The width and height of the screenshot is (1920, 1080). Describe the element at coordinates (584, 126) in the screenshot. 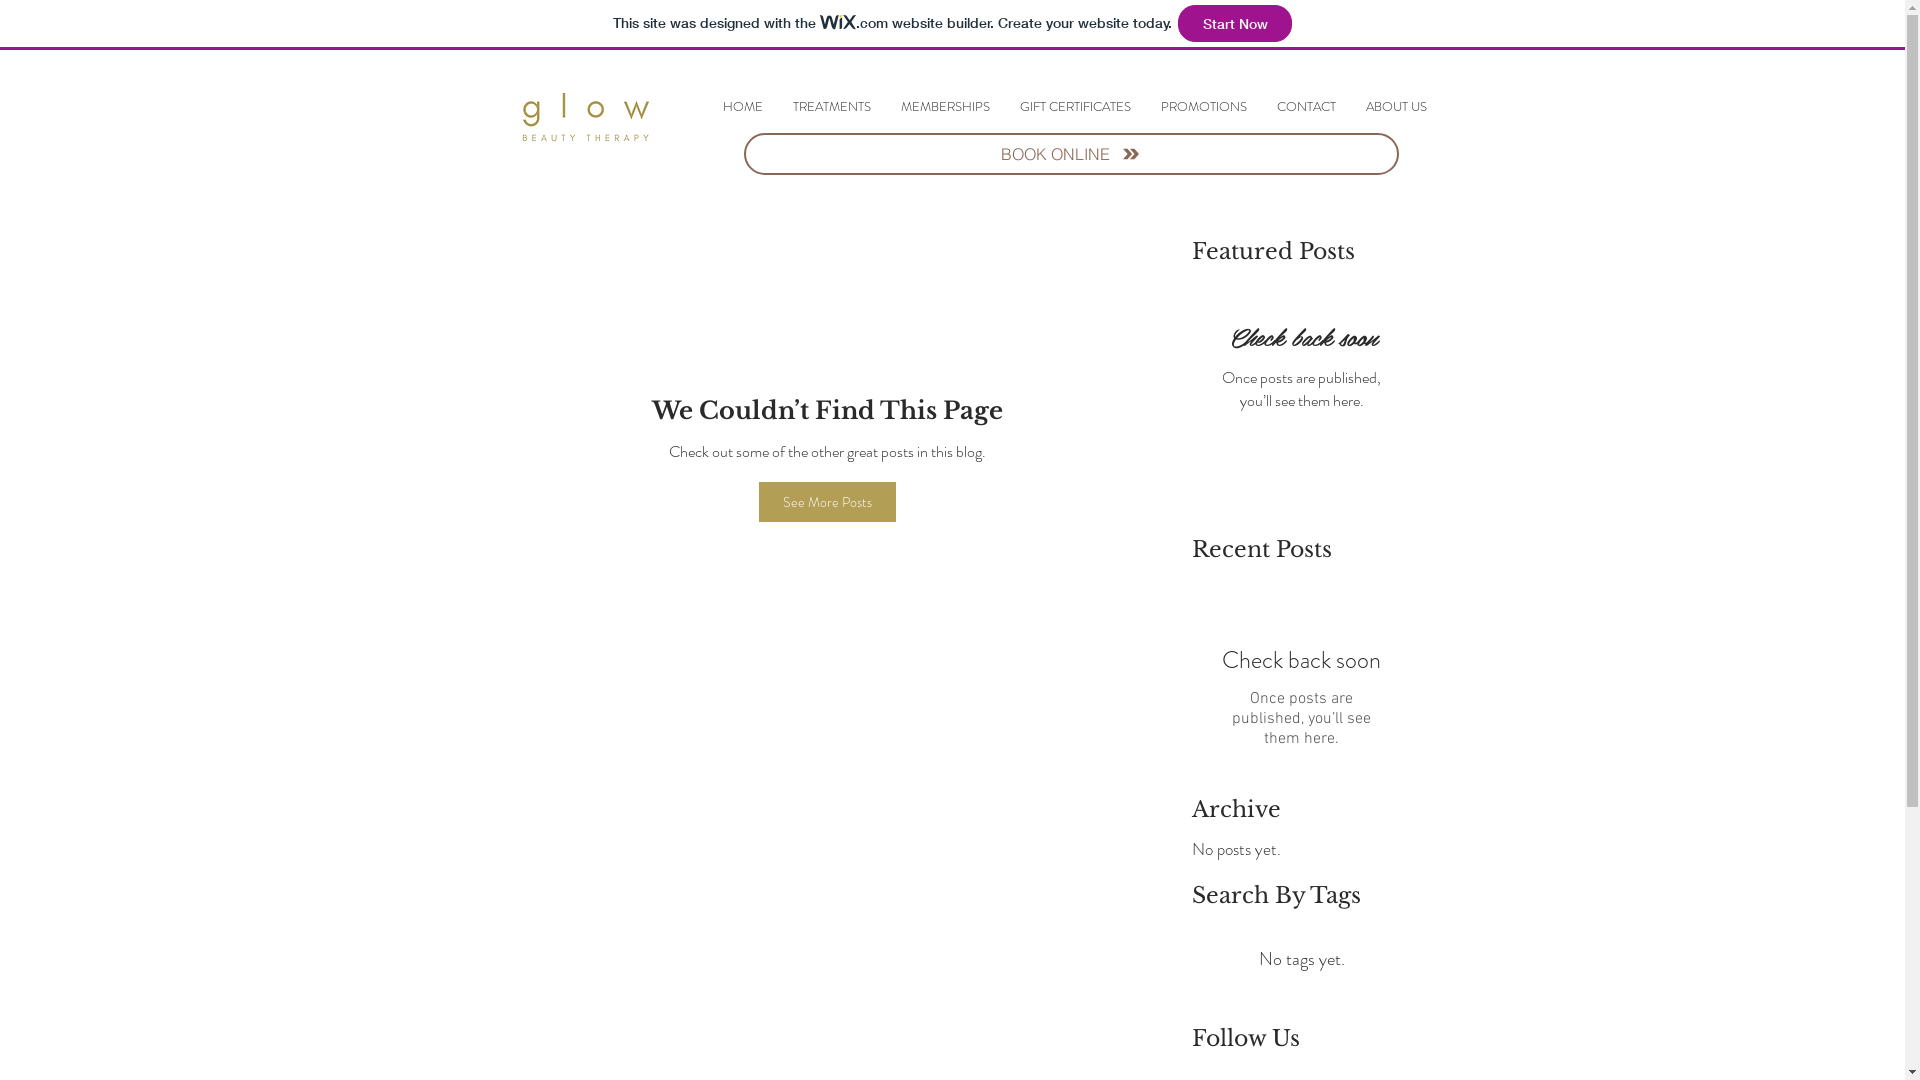

I see `webstore Gold Logo.png` at that location.